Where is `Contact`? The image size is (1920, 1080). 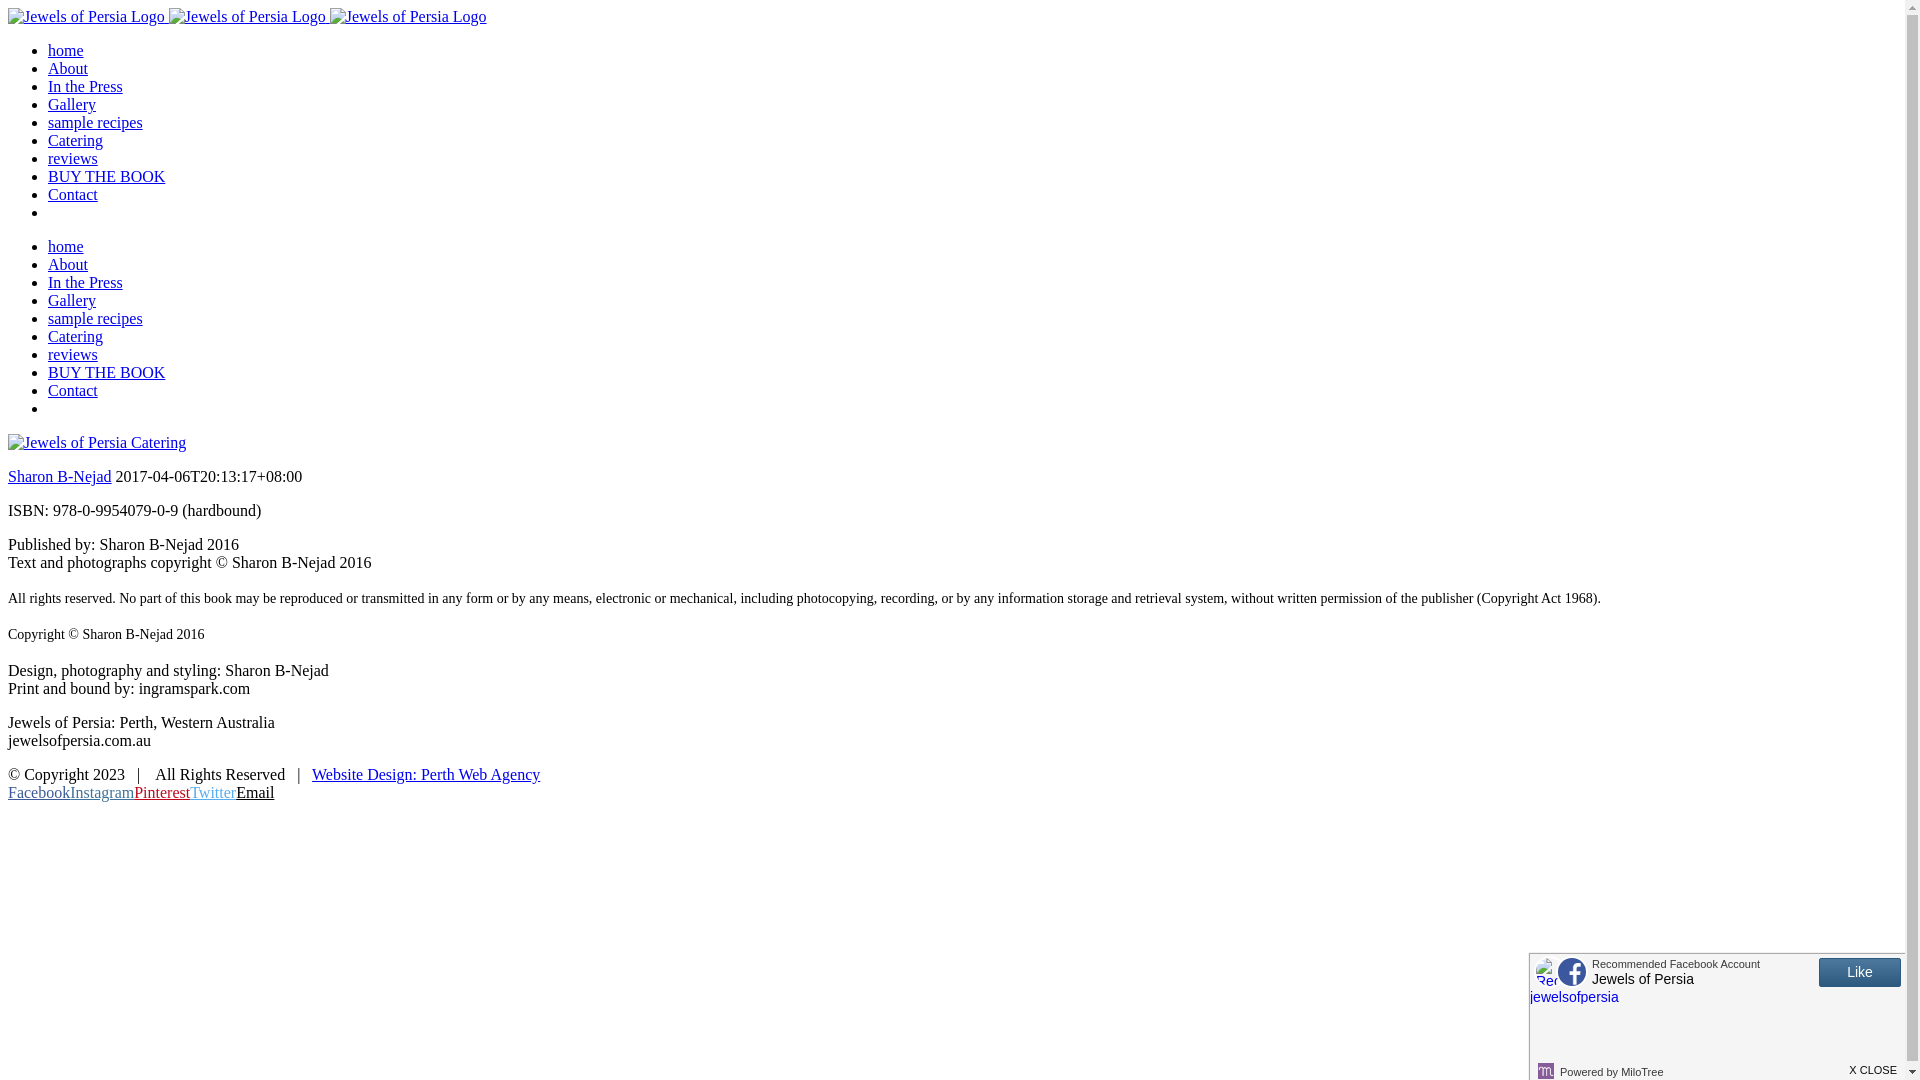
Contact is located at coordinates (73, 390).